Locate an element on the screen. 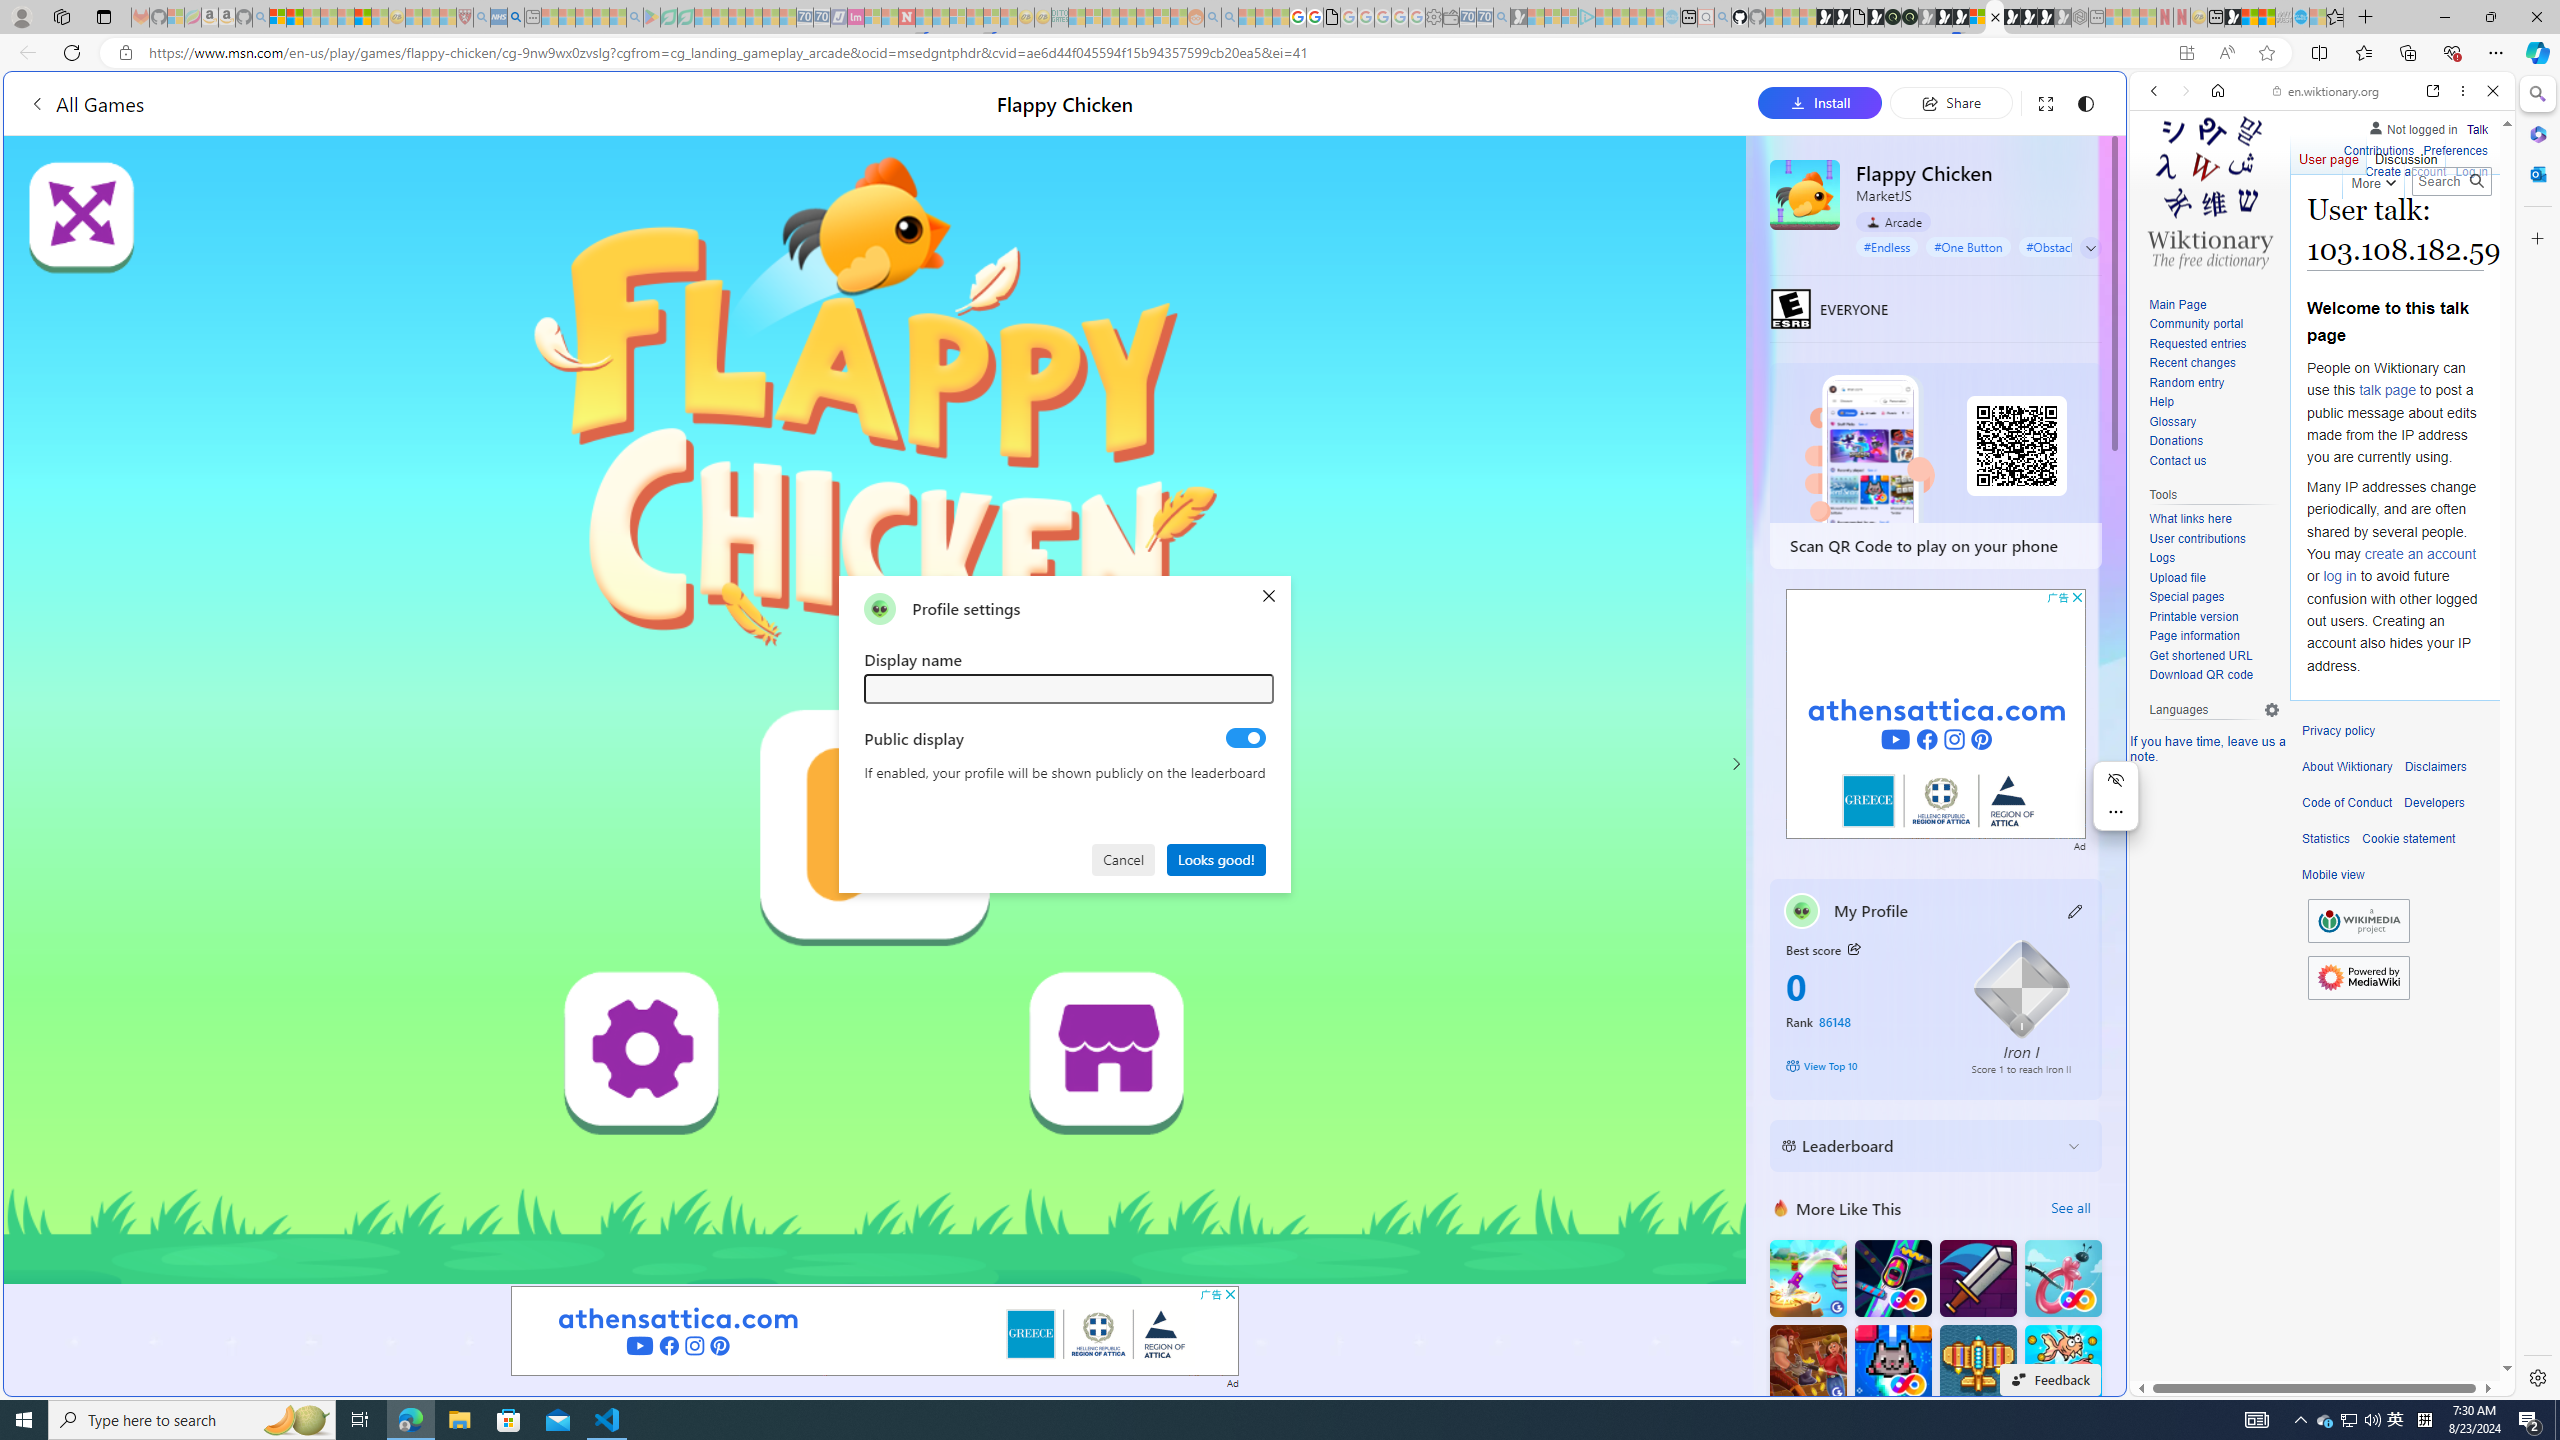 The height and width of the screenshot is (1440, 2560). AutomationID: canvas is located at coordinates (875, 710).